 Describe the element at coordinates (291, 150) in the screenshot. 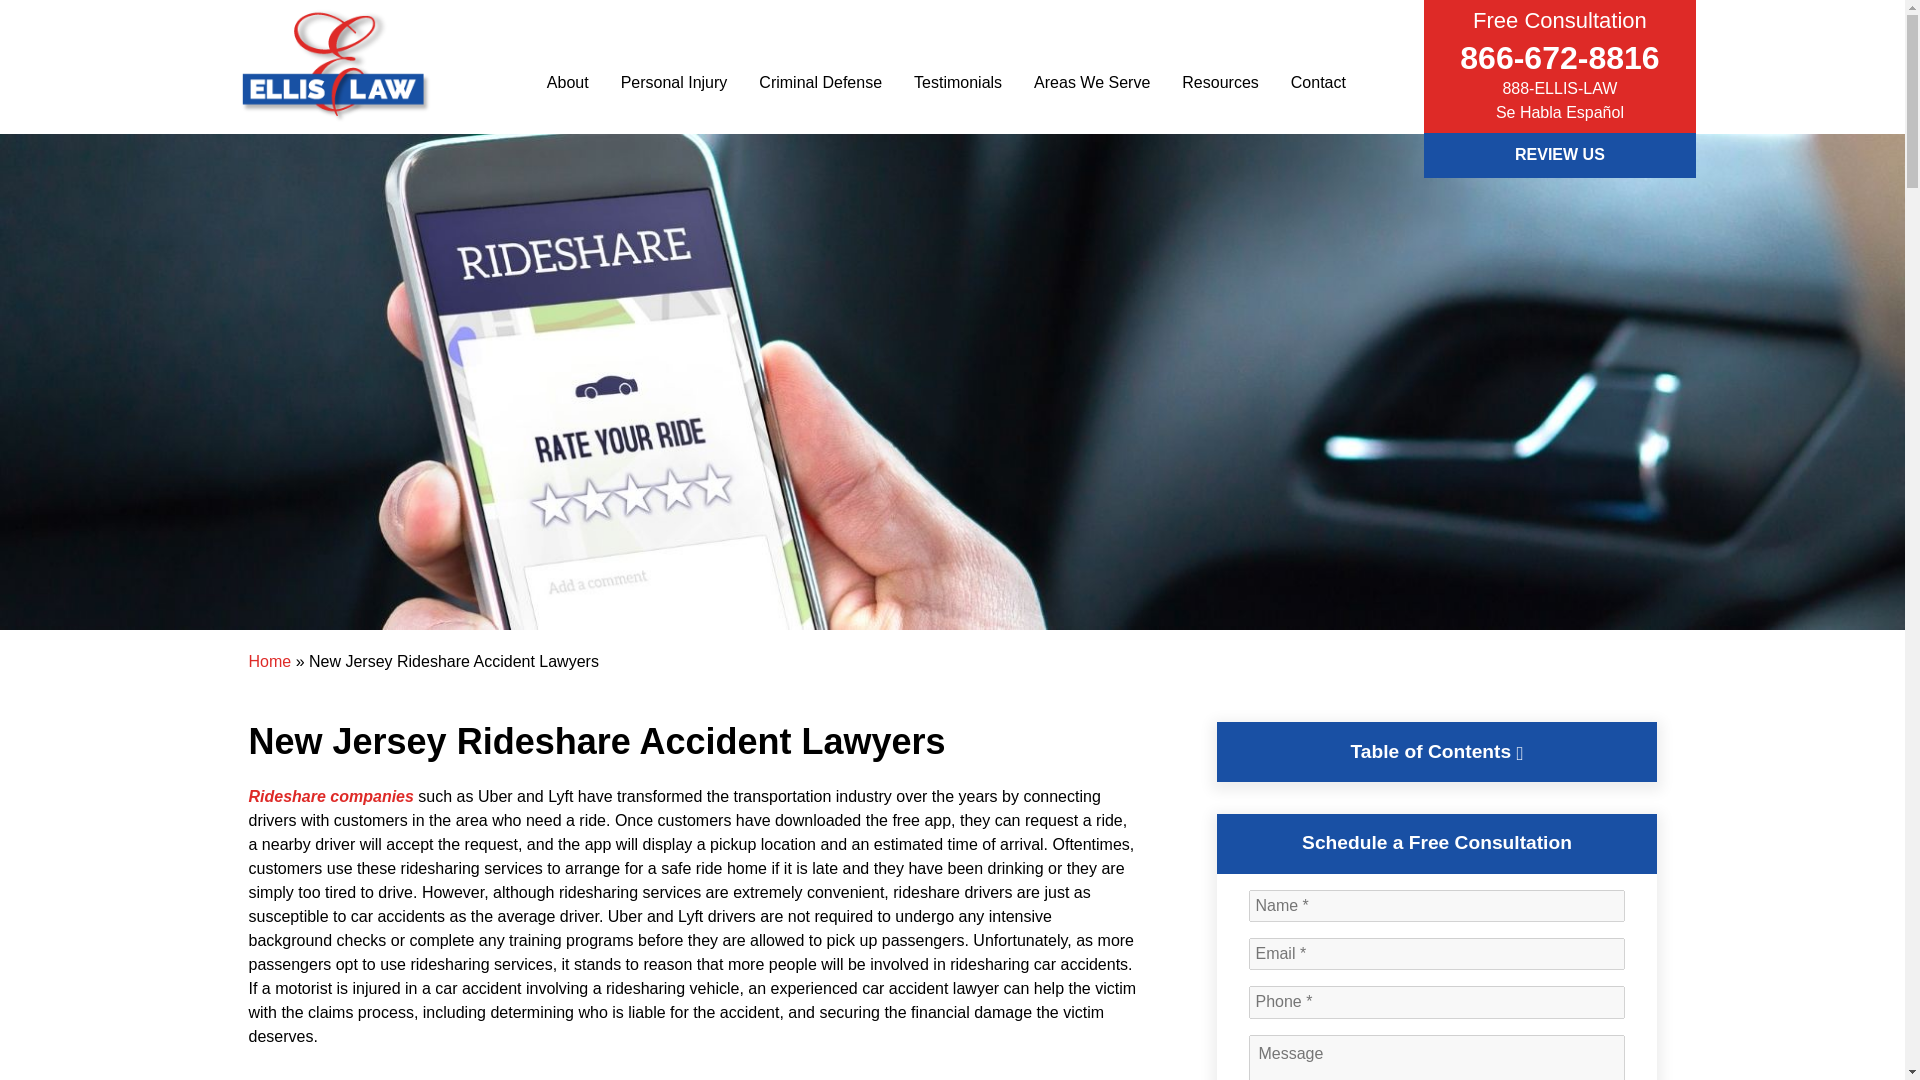

I see `Ellis Law, P.C.` at that location.